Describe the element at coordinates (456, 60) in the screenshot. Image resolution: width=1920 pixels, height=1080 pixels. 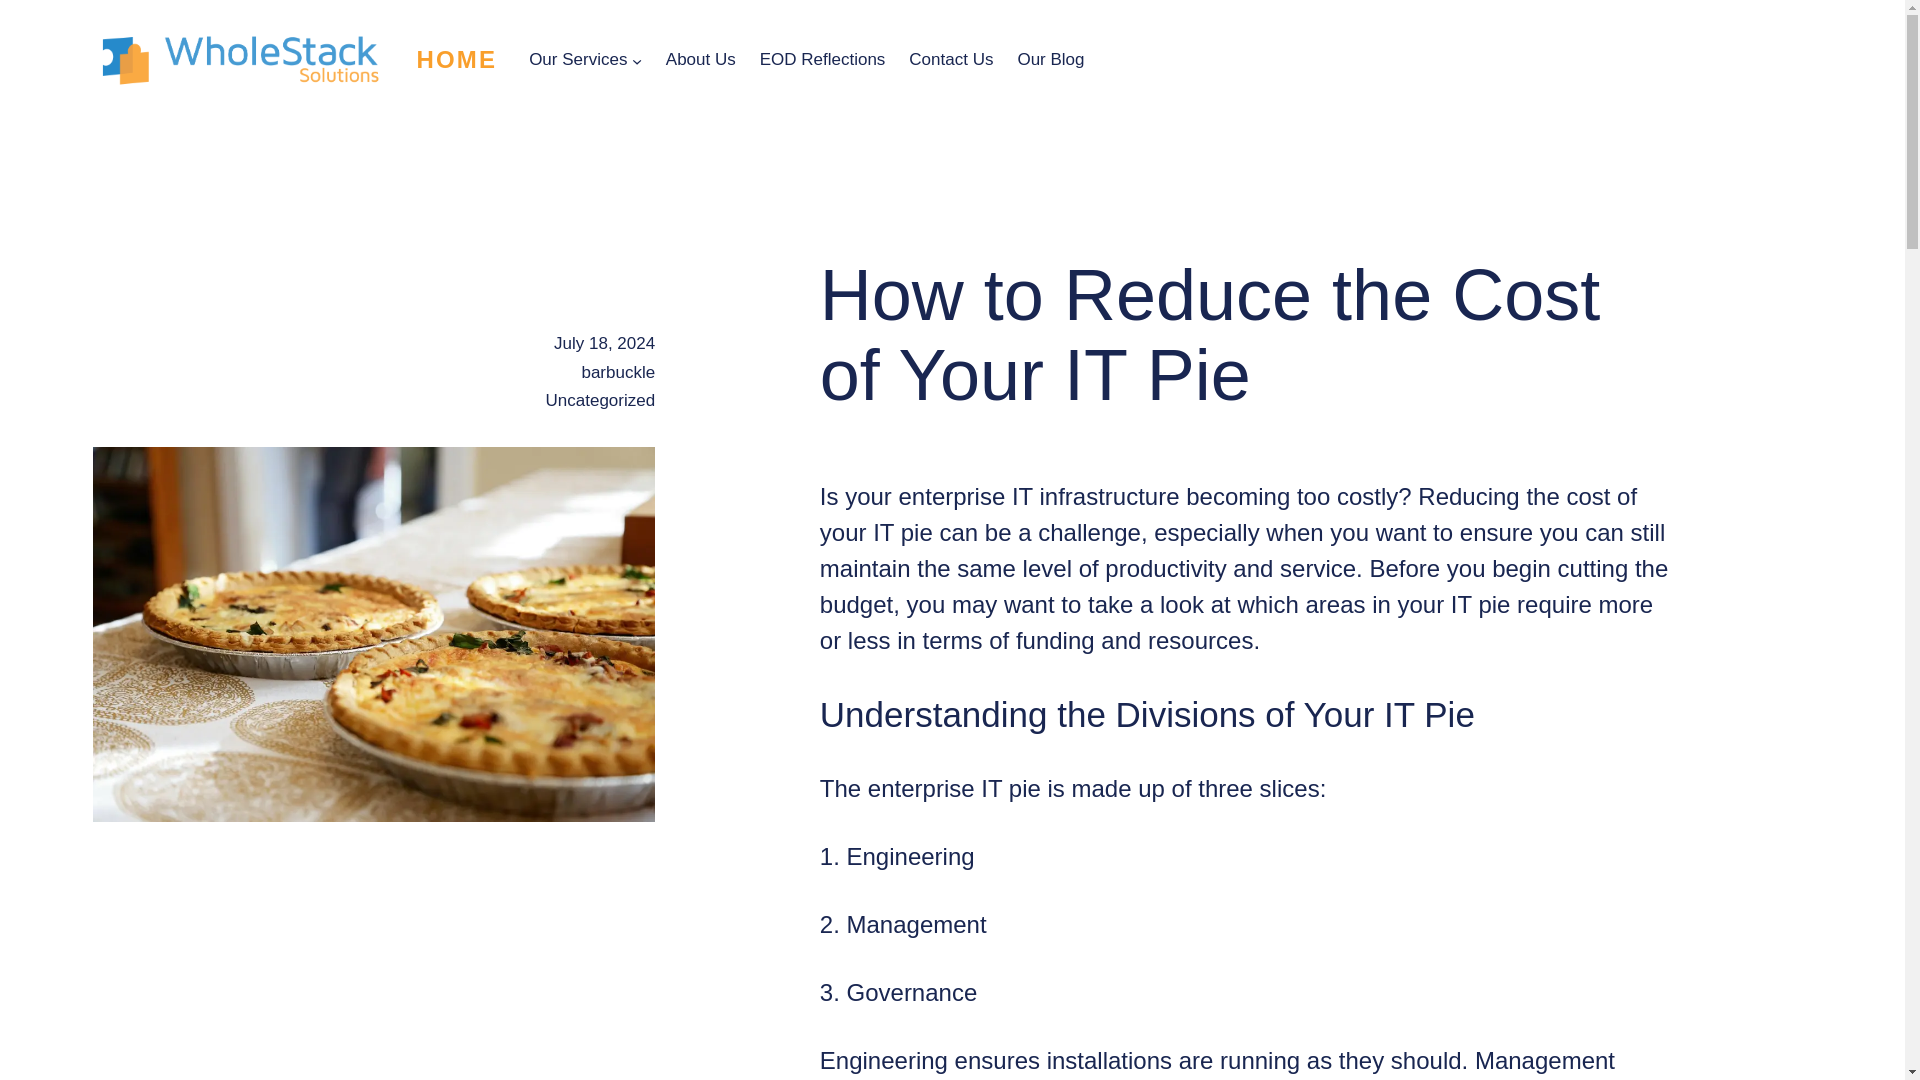
I see `HOME` at that location.